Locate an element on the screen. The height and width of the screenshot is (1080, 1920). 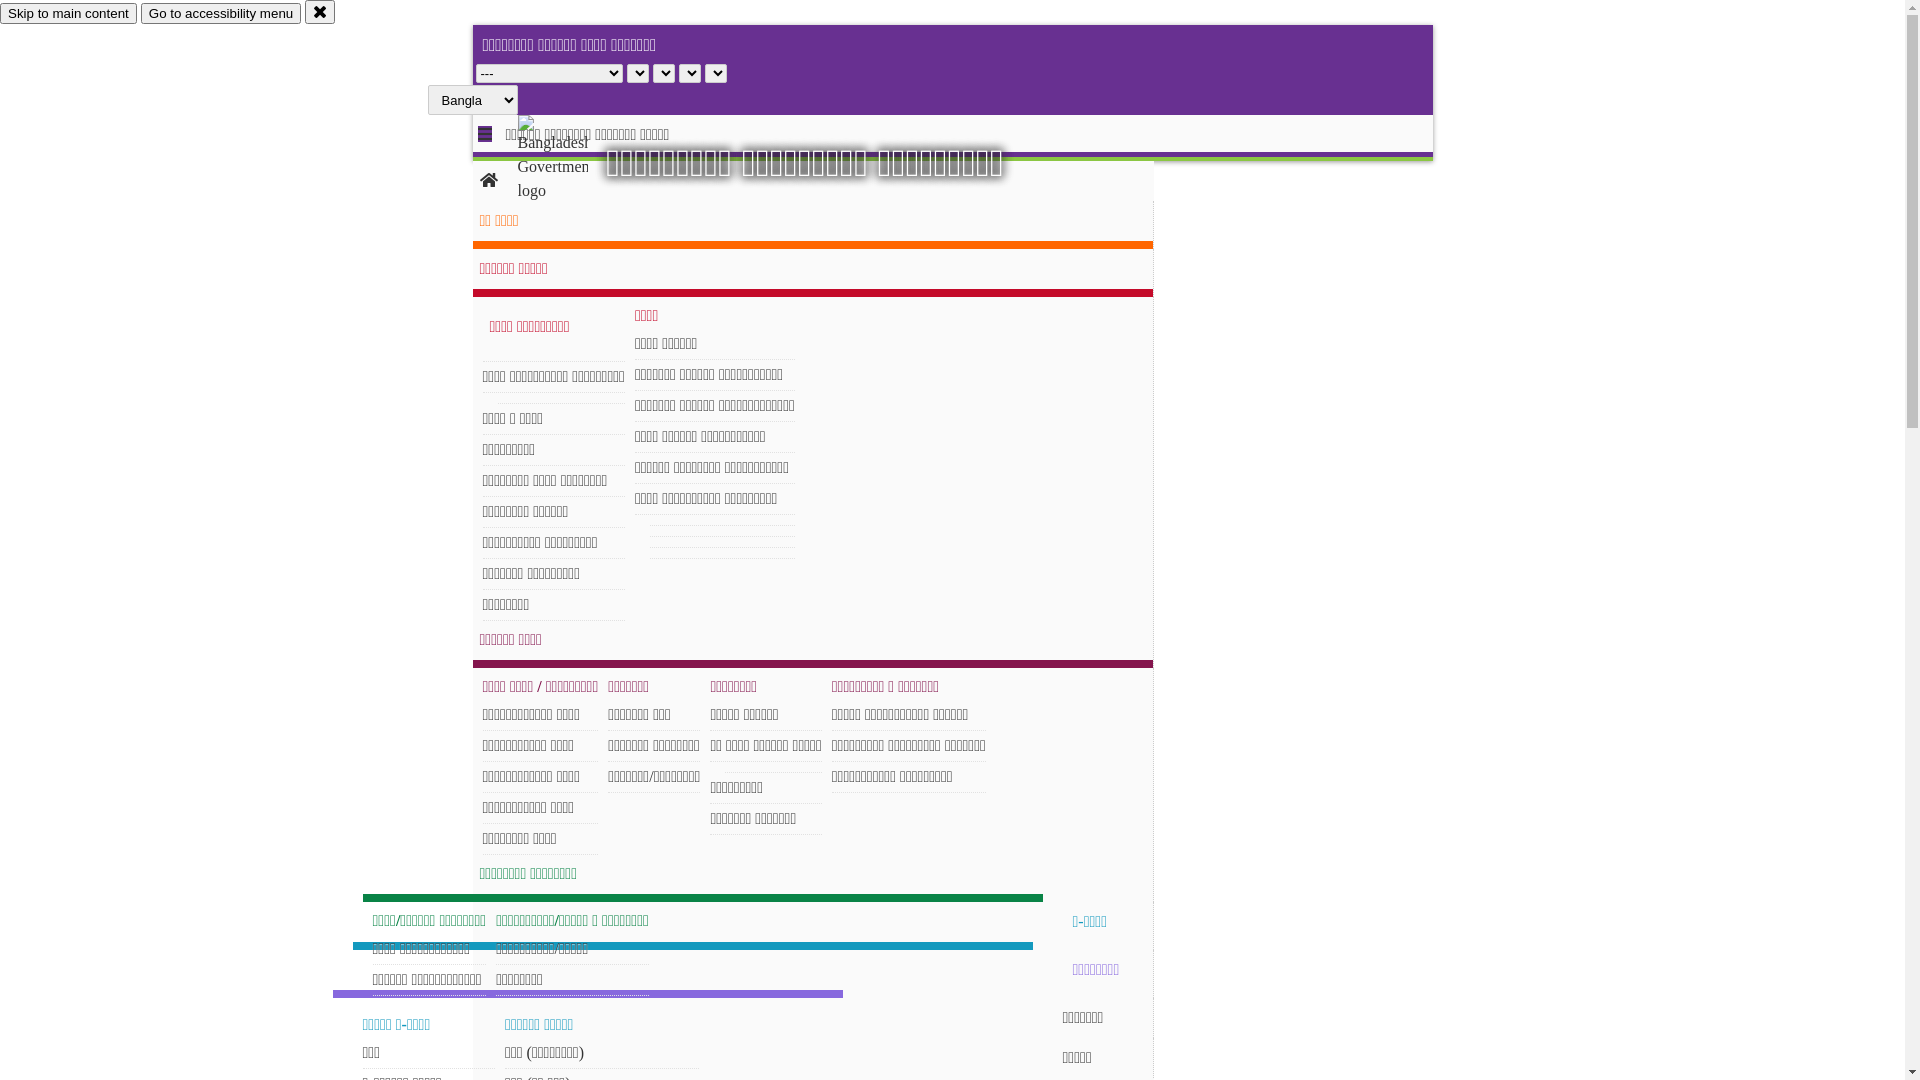
Skip to main content is located at coordinates (68, 14).